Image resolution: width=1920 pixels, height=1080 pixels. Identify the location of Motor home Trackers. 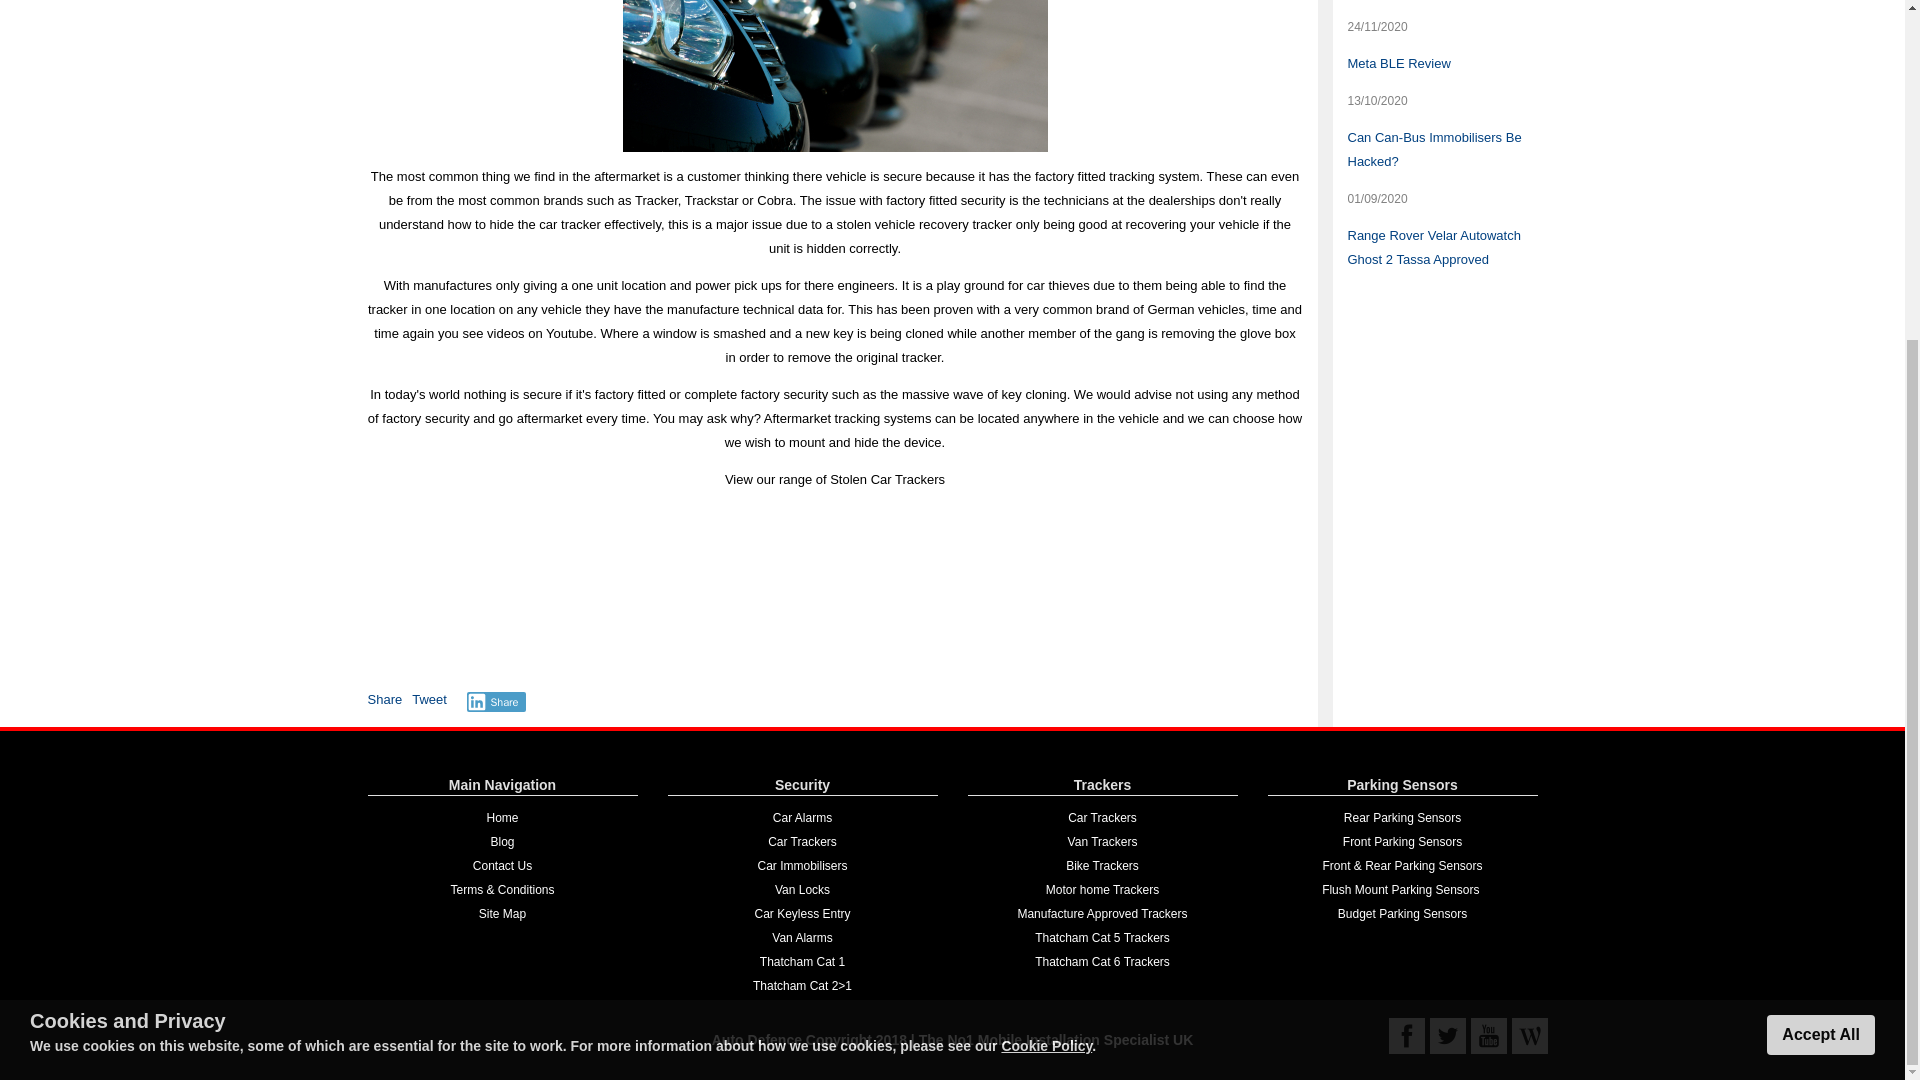
(1102, 890).